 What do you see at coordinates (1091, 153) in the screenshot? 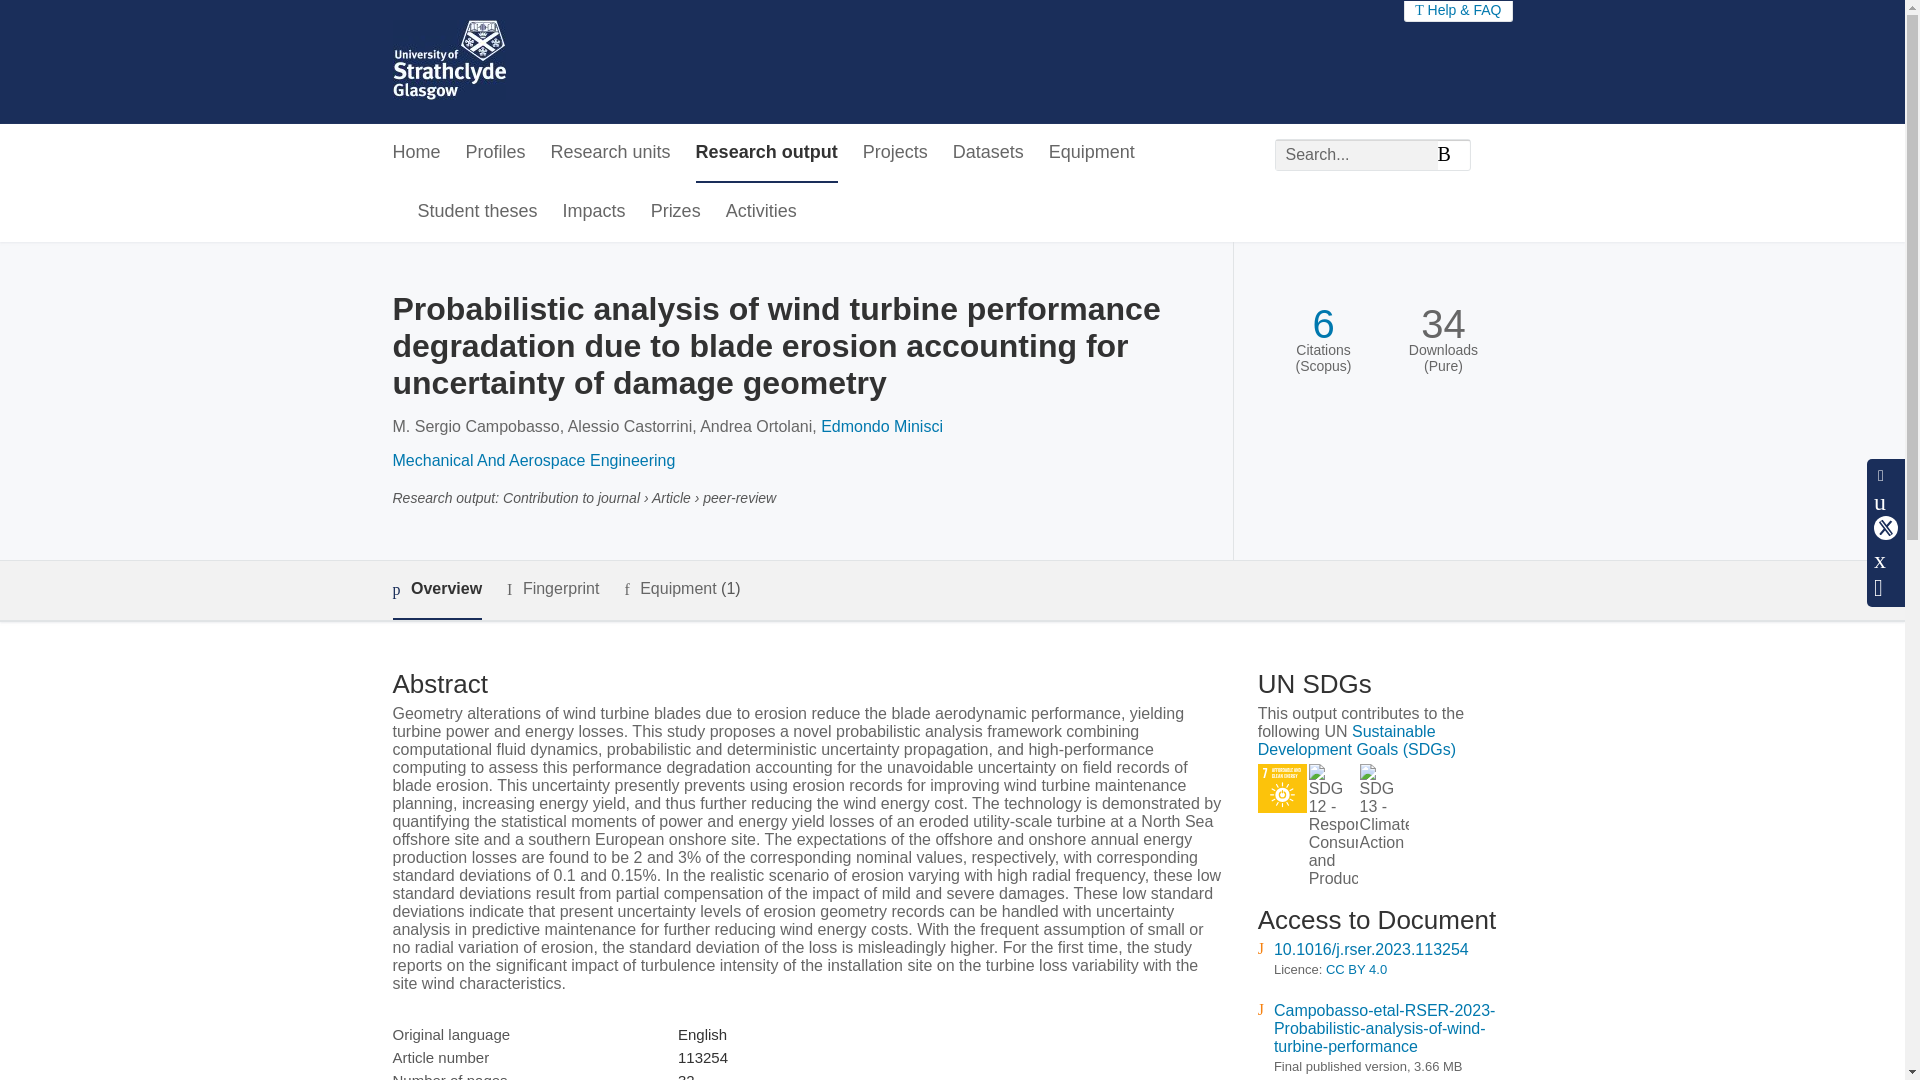
I see `Equipment` at bounding box center [1091, 153].